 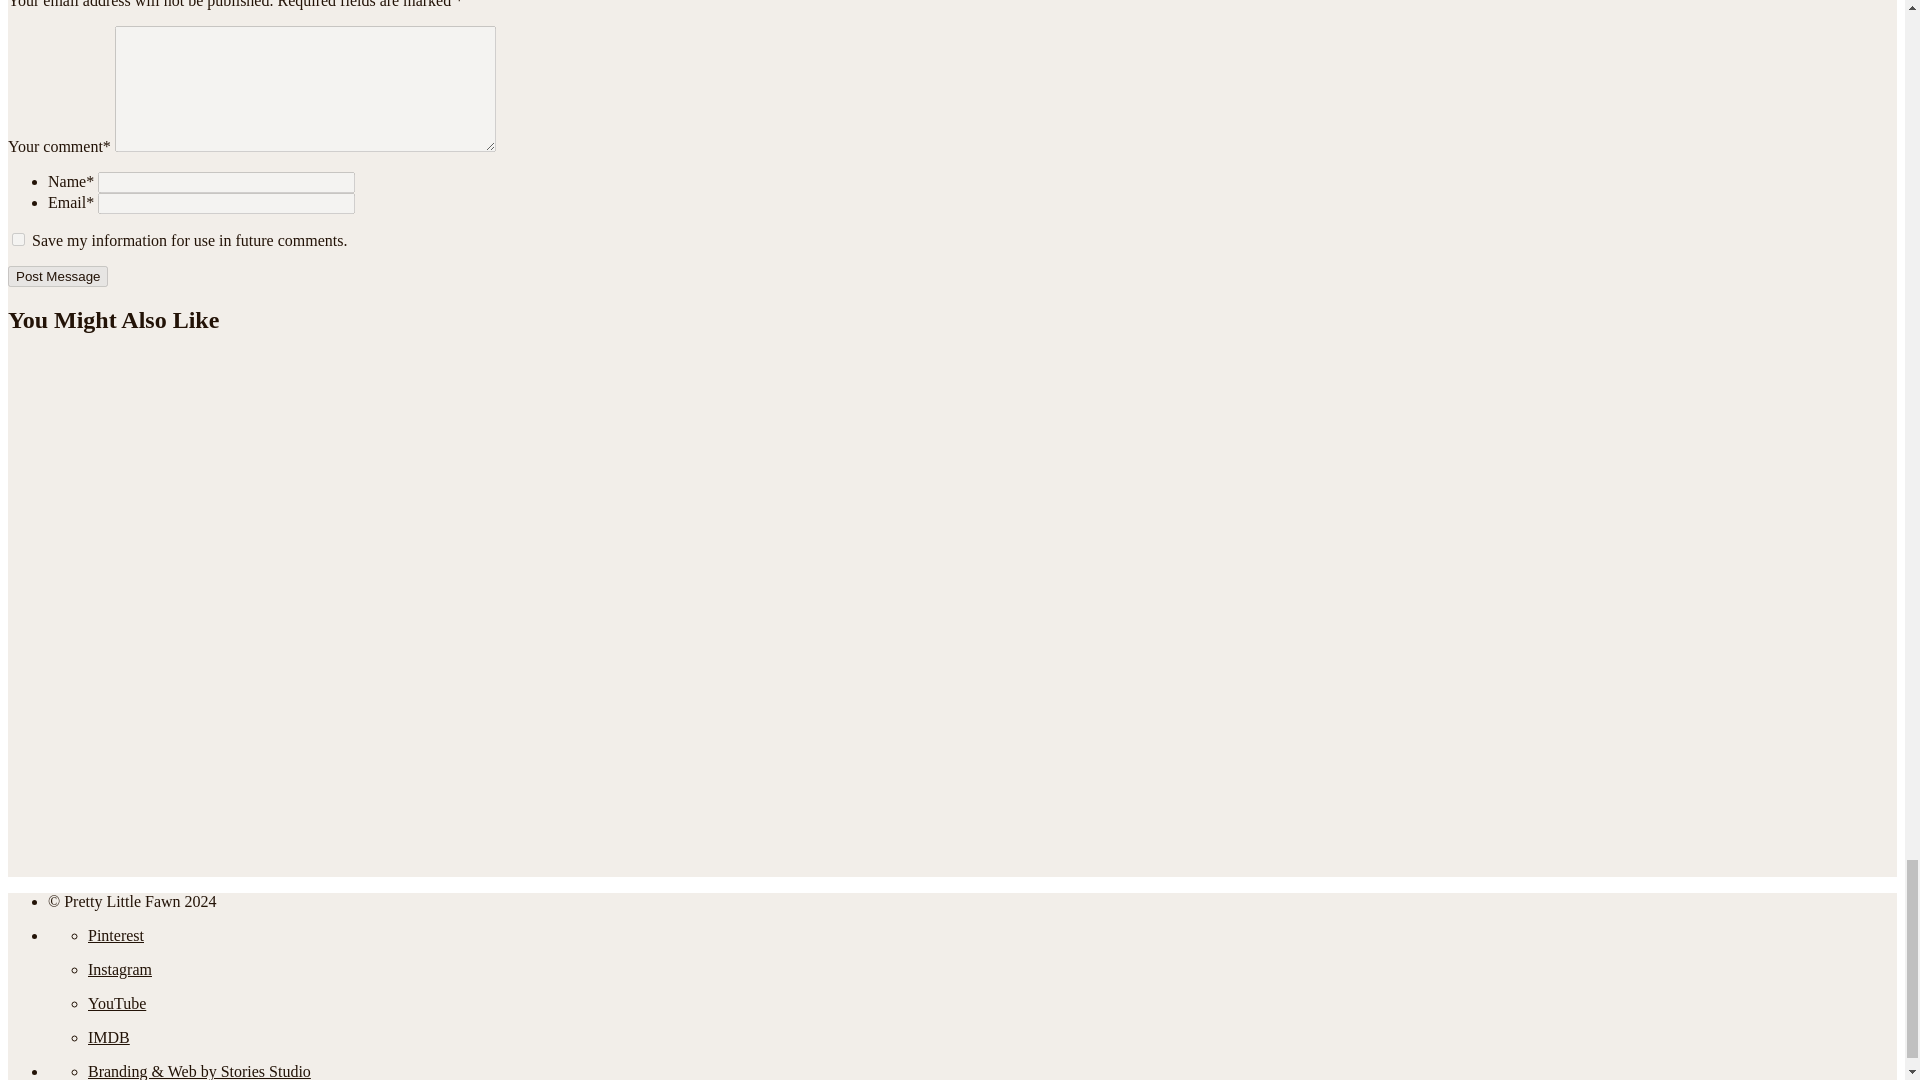 I want to click on yes, so click(x=18, y=240).